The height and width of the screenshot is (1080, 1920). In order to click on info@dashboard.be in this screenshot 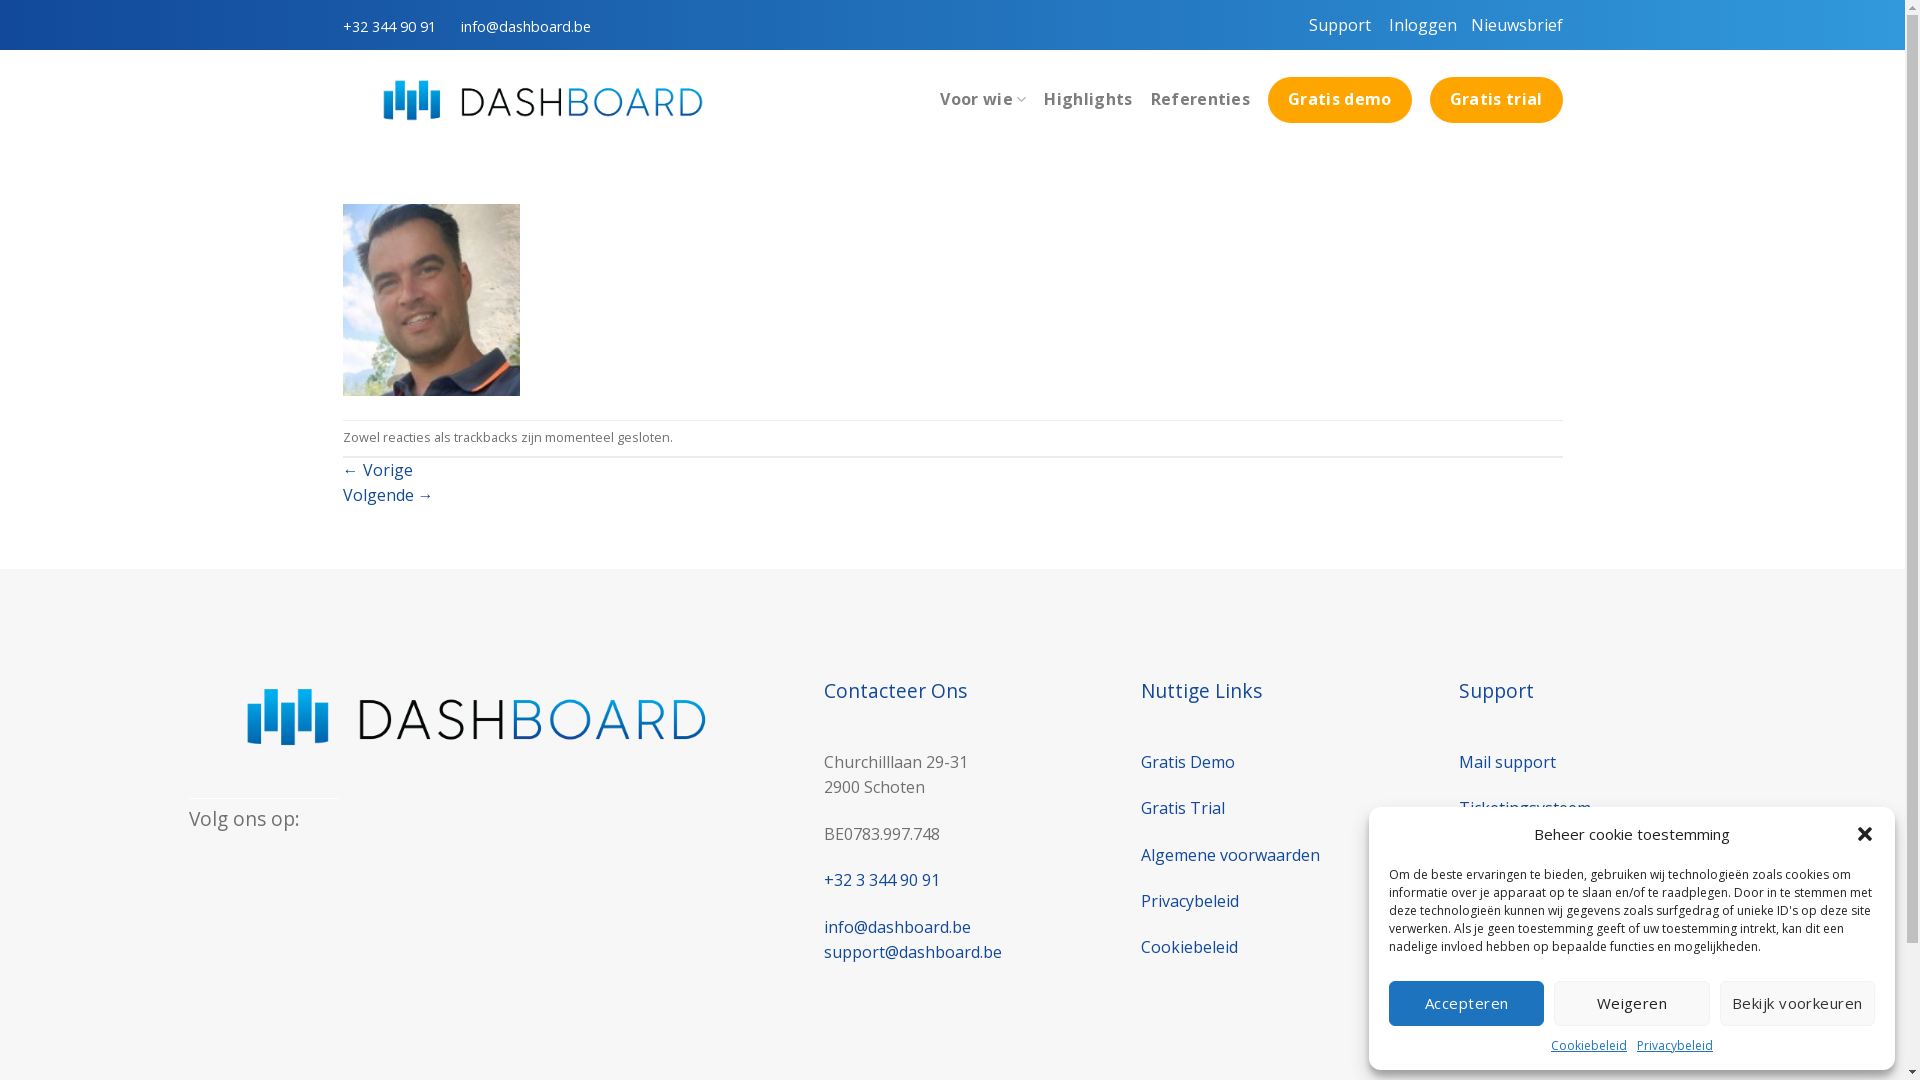, I will do `click(898, 927)`.